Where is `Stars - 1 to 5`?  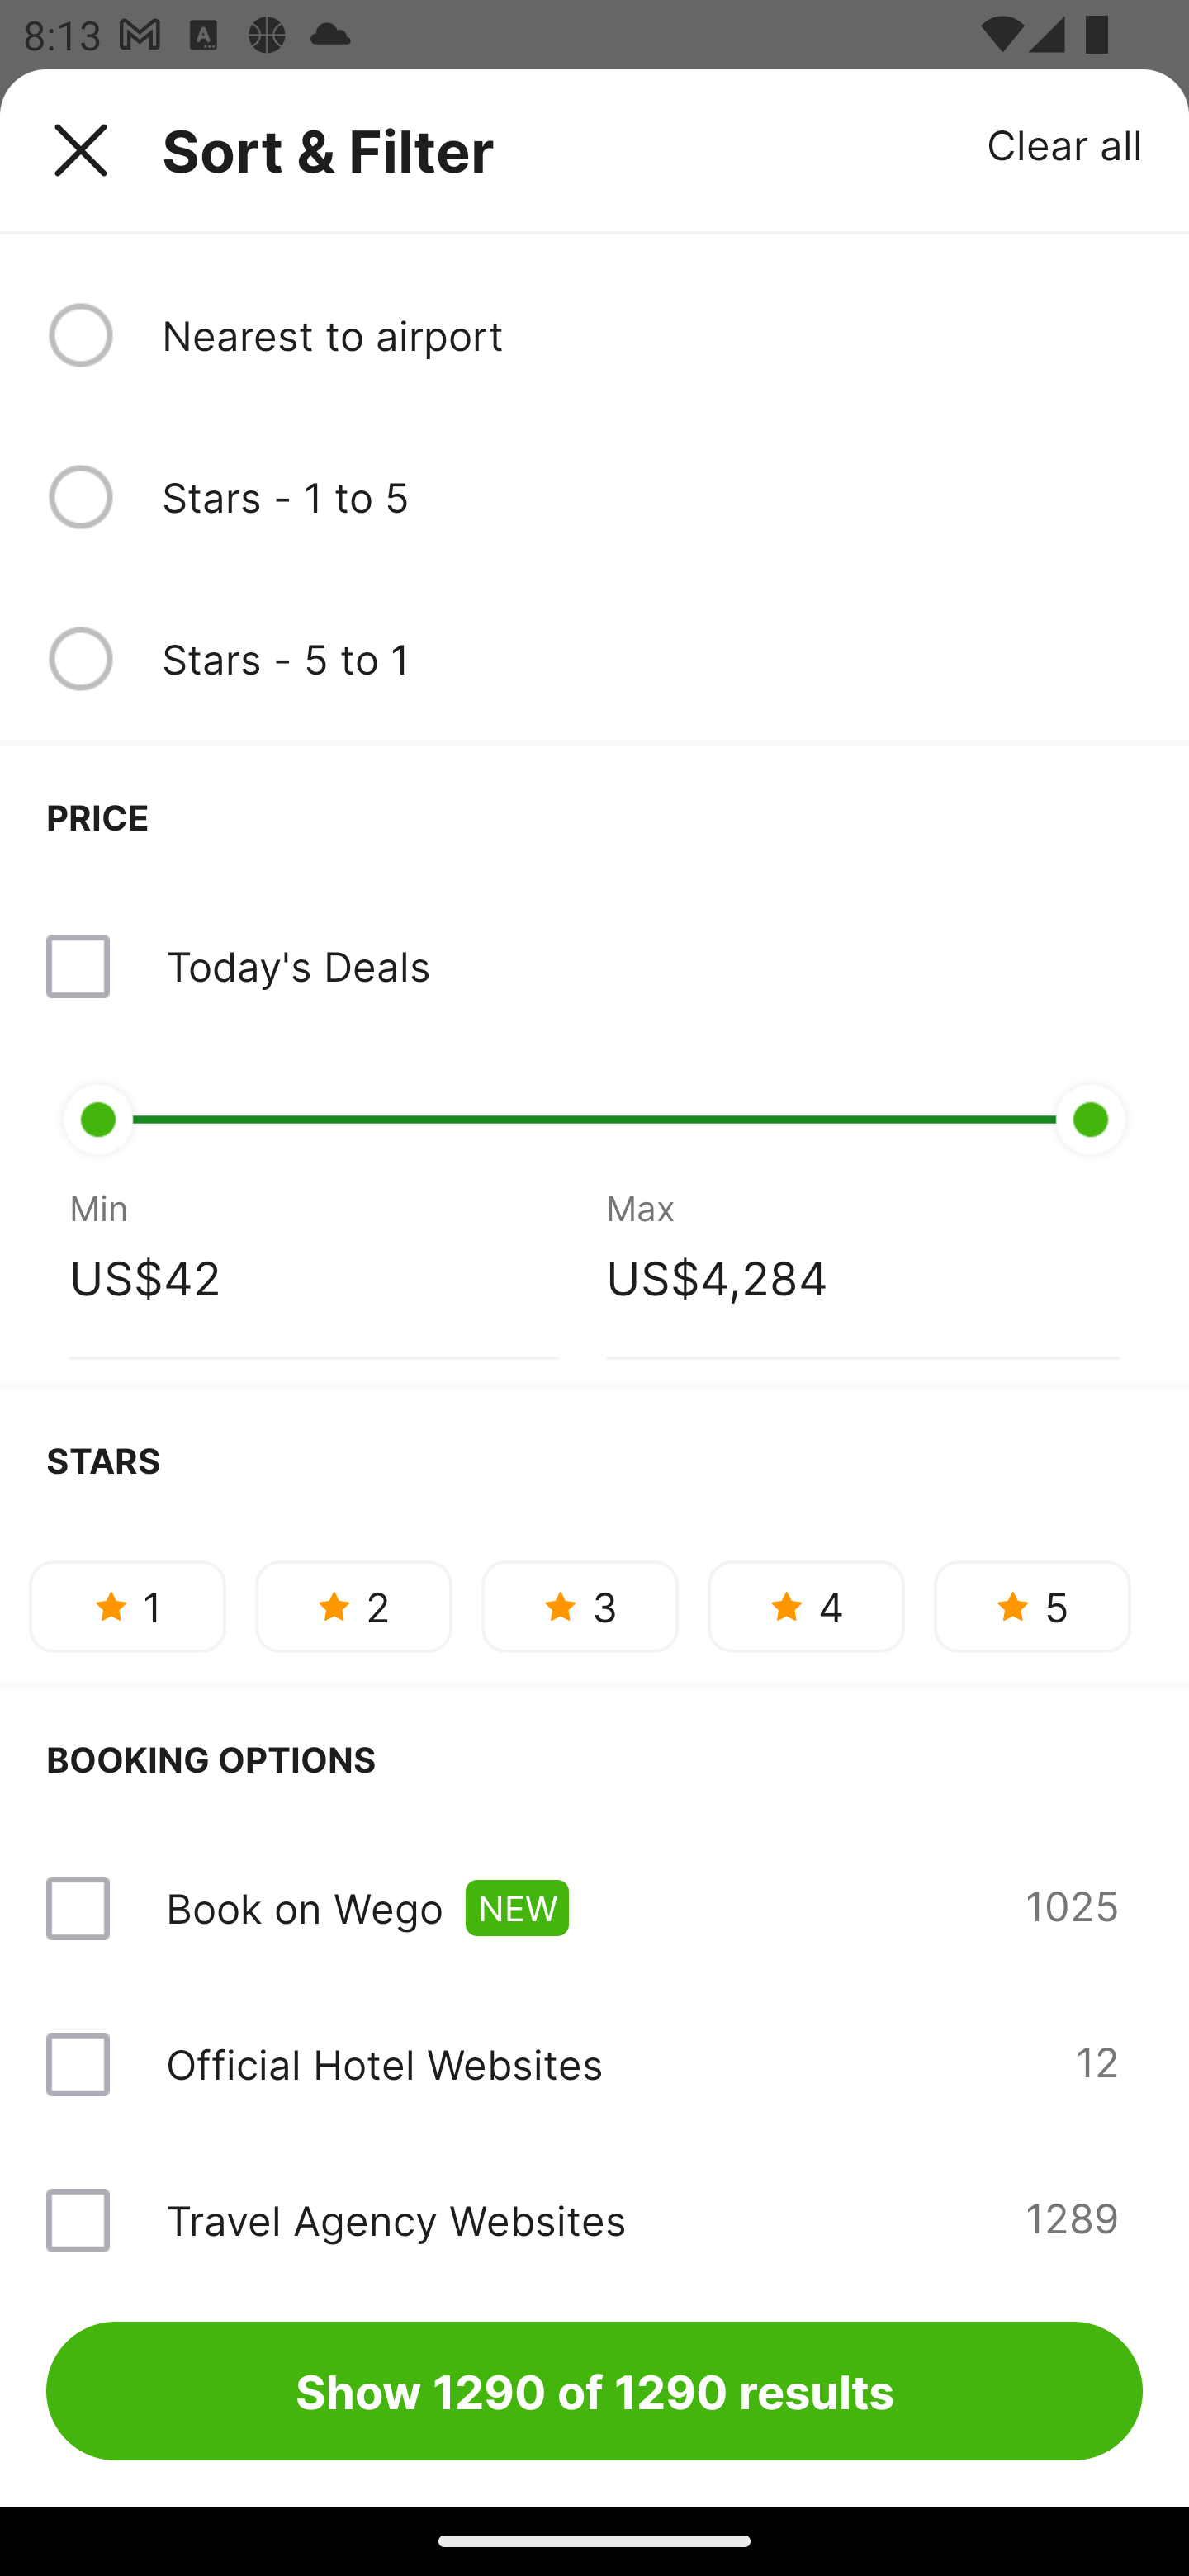 Stars - 1 to 5 is located at coordinates (651, 497).